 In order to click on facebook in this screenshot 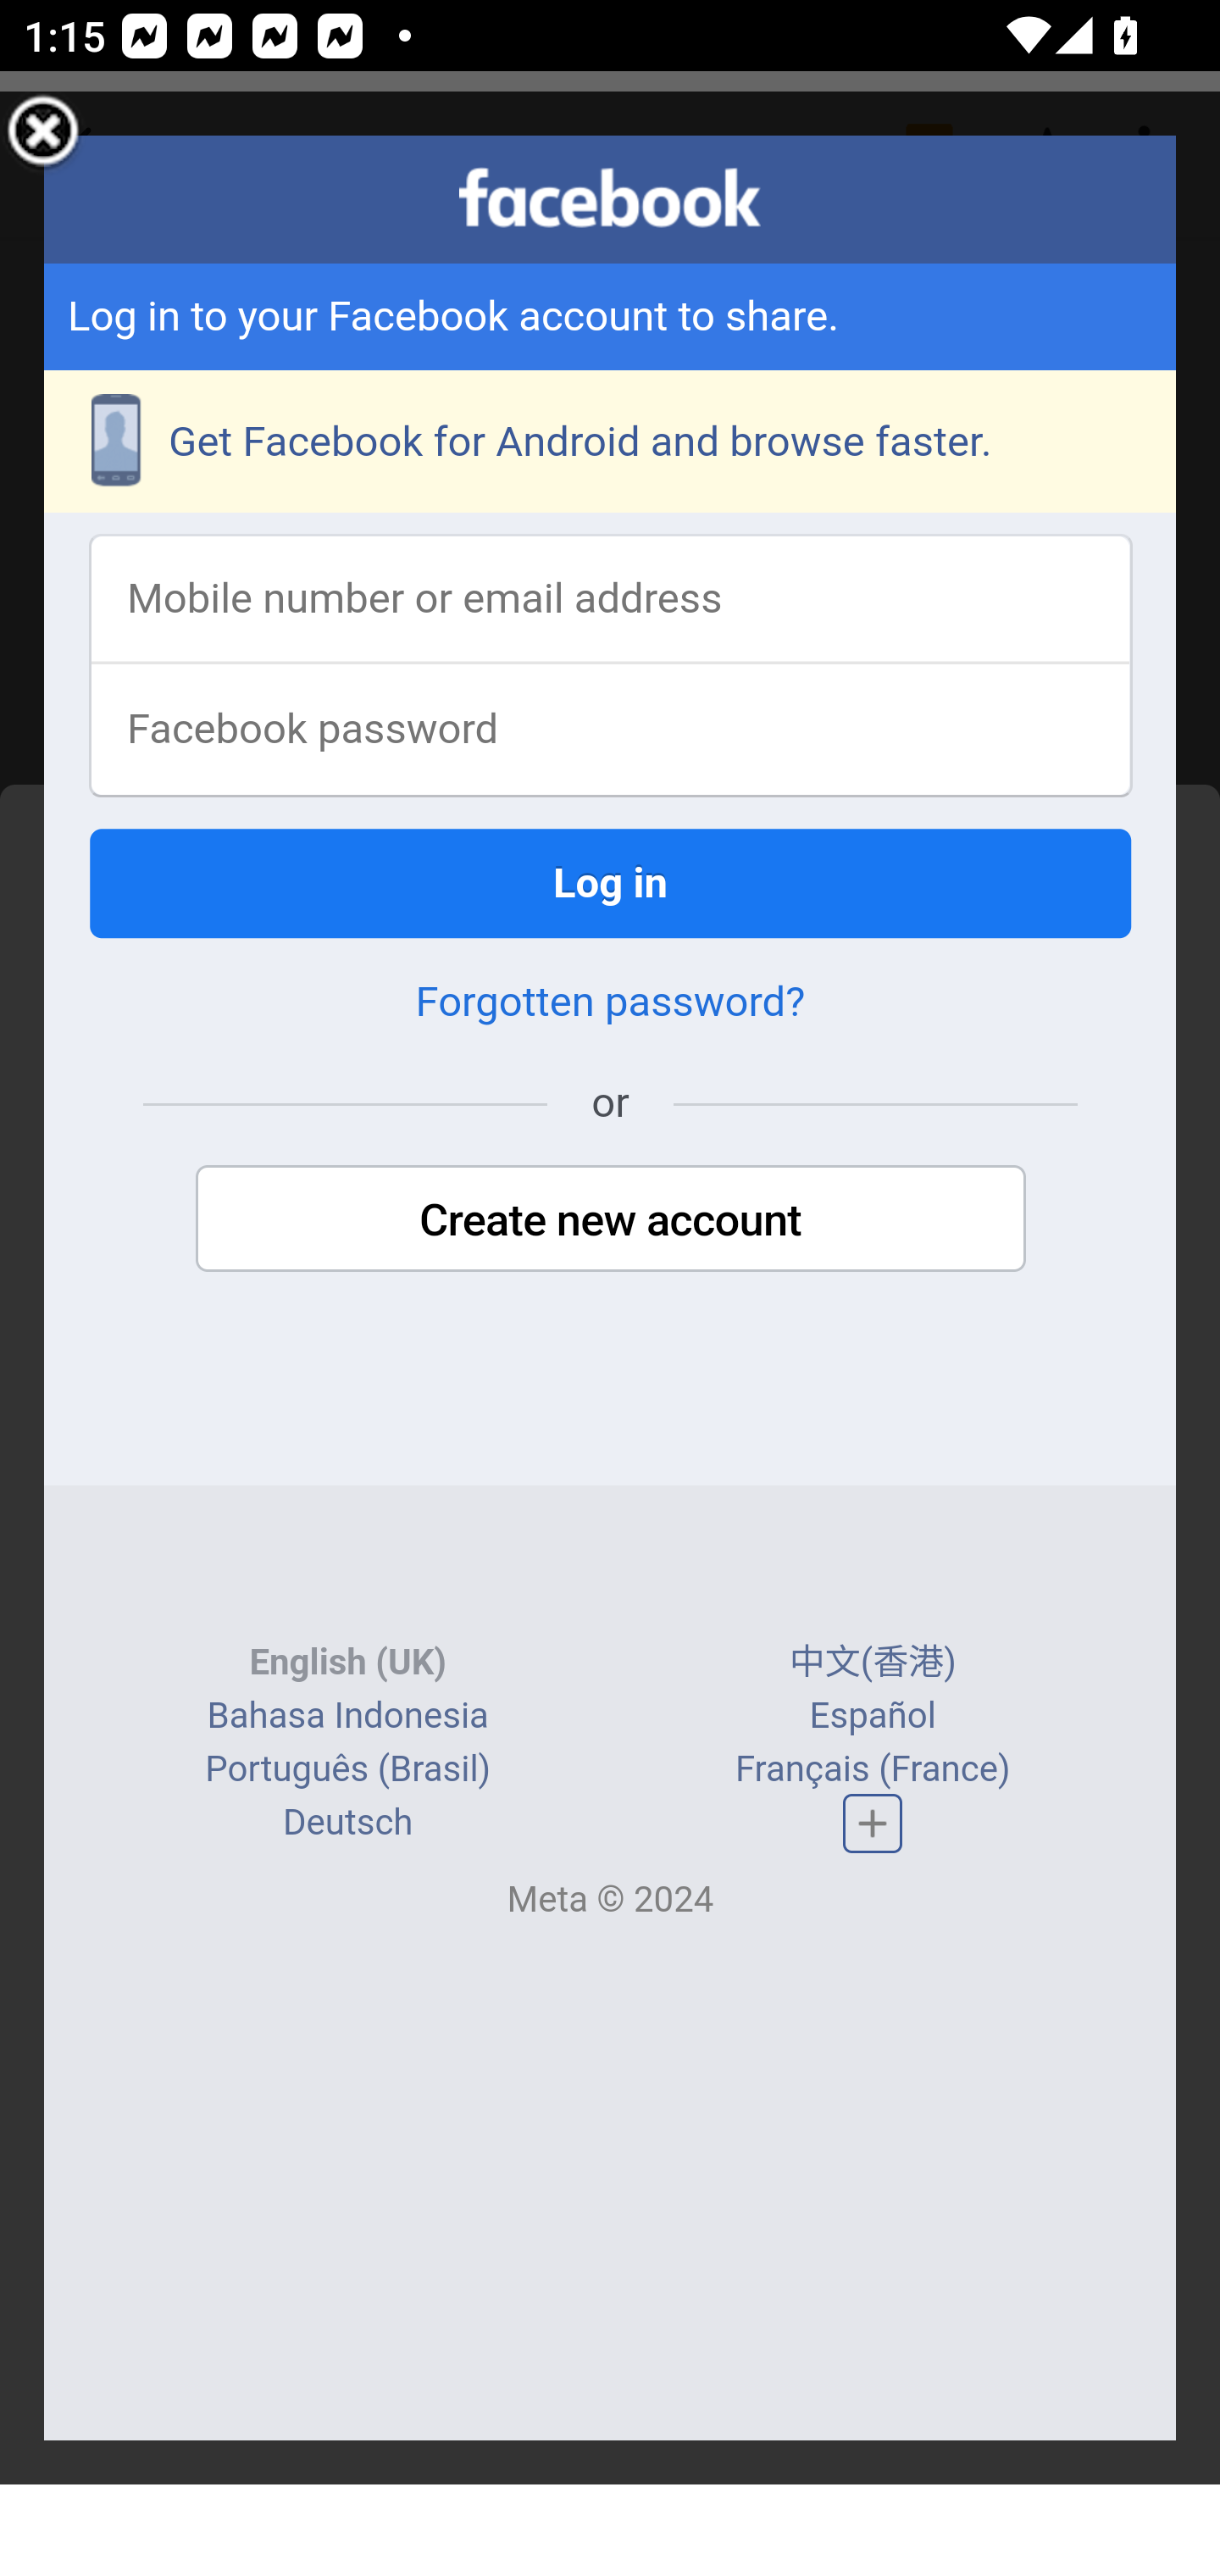, I will do `click(611, 199)`.